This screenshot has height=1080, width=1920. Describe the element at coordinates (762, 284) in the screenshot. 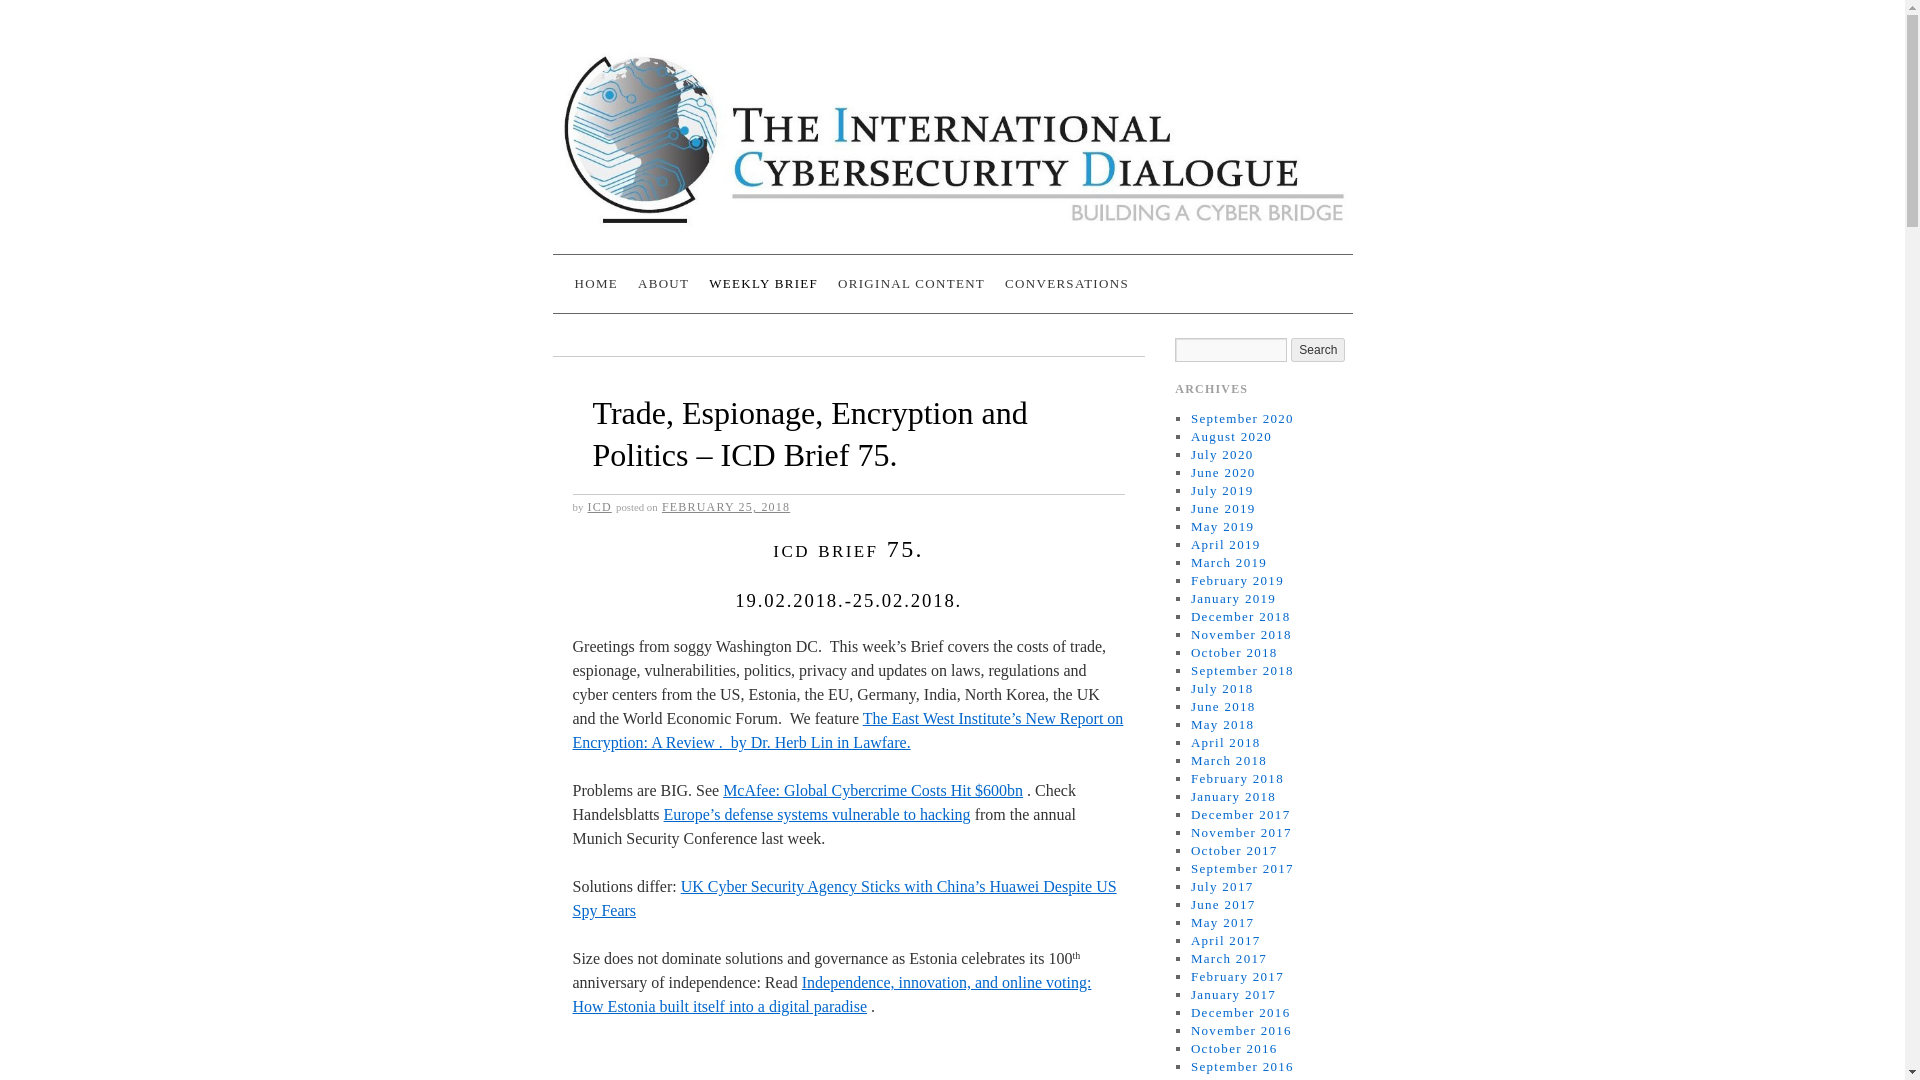

I see `WEEKLY BRIEF` at that location.